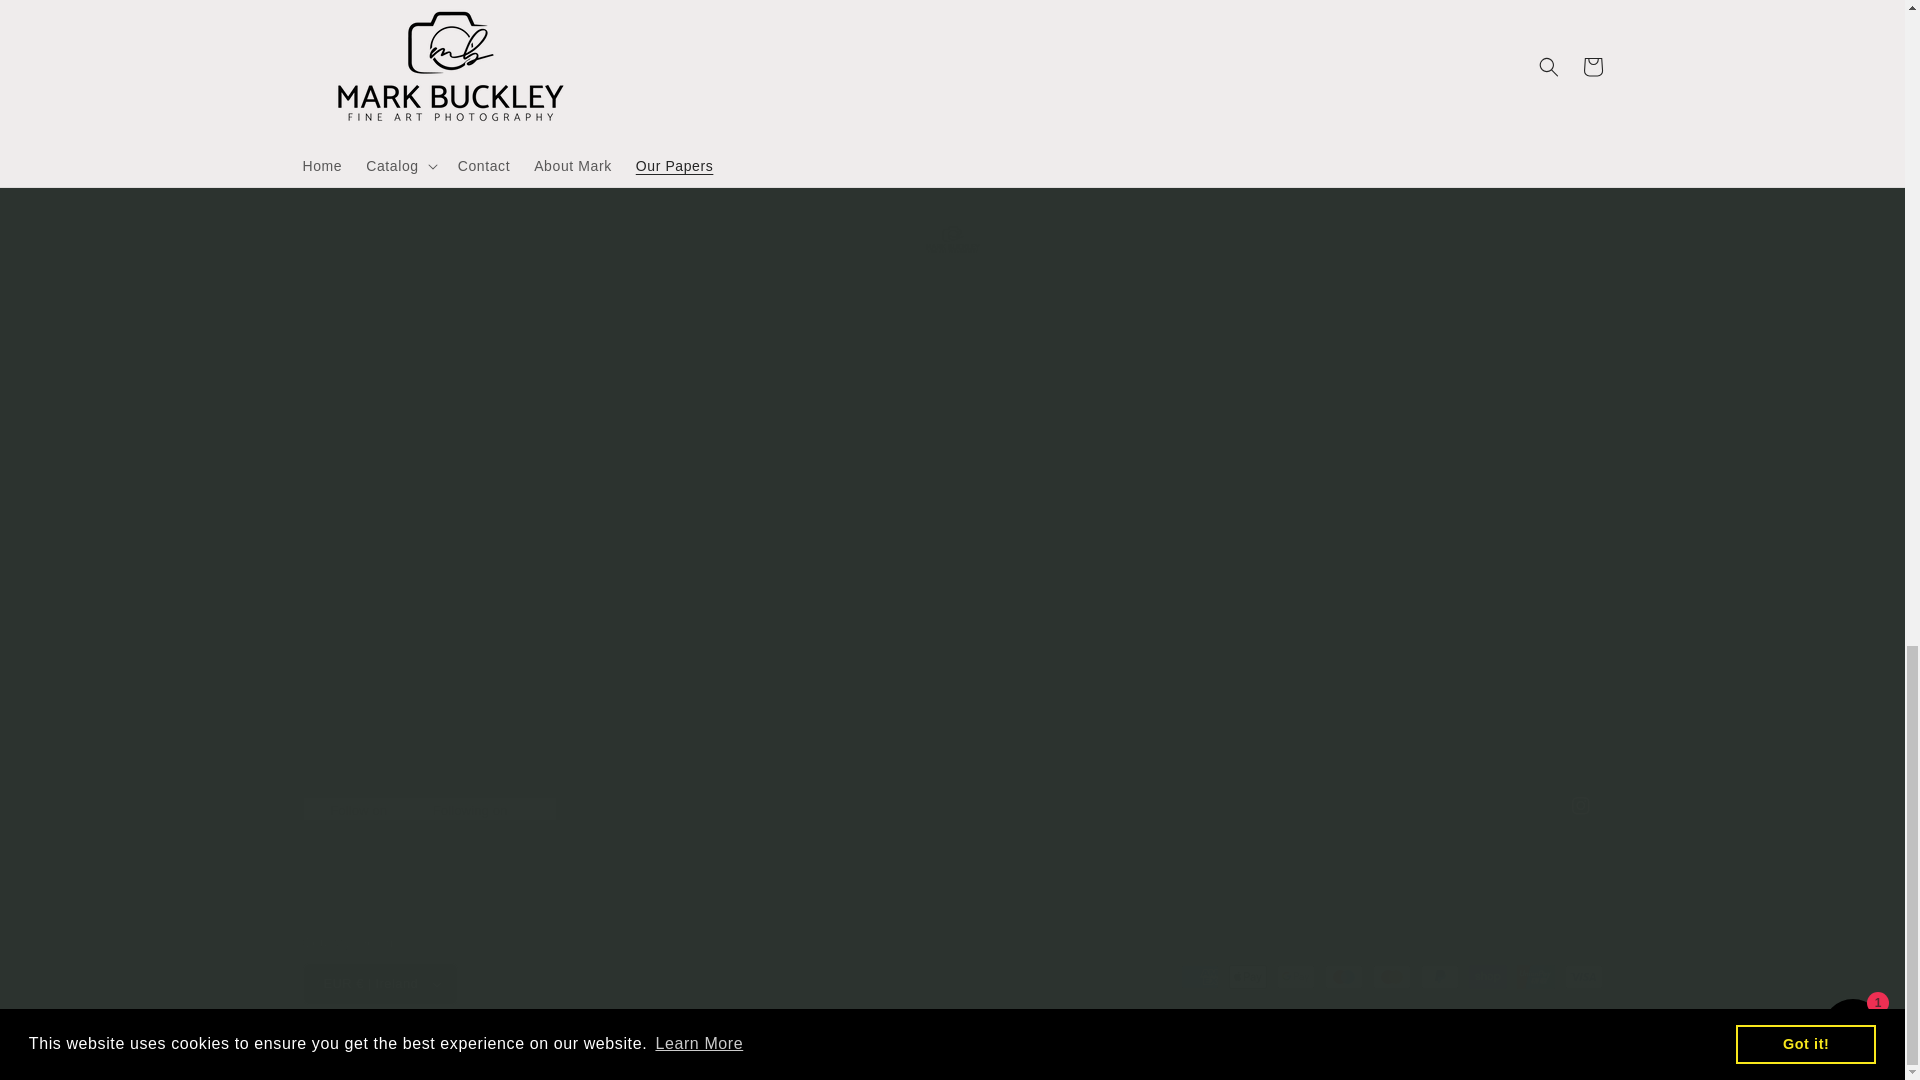 The width and height of the screenshot is (1920, 1080). I want to click on Subscribe to our email newsletter, so click(952, 11).